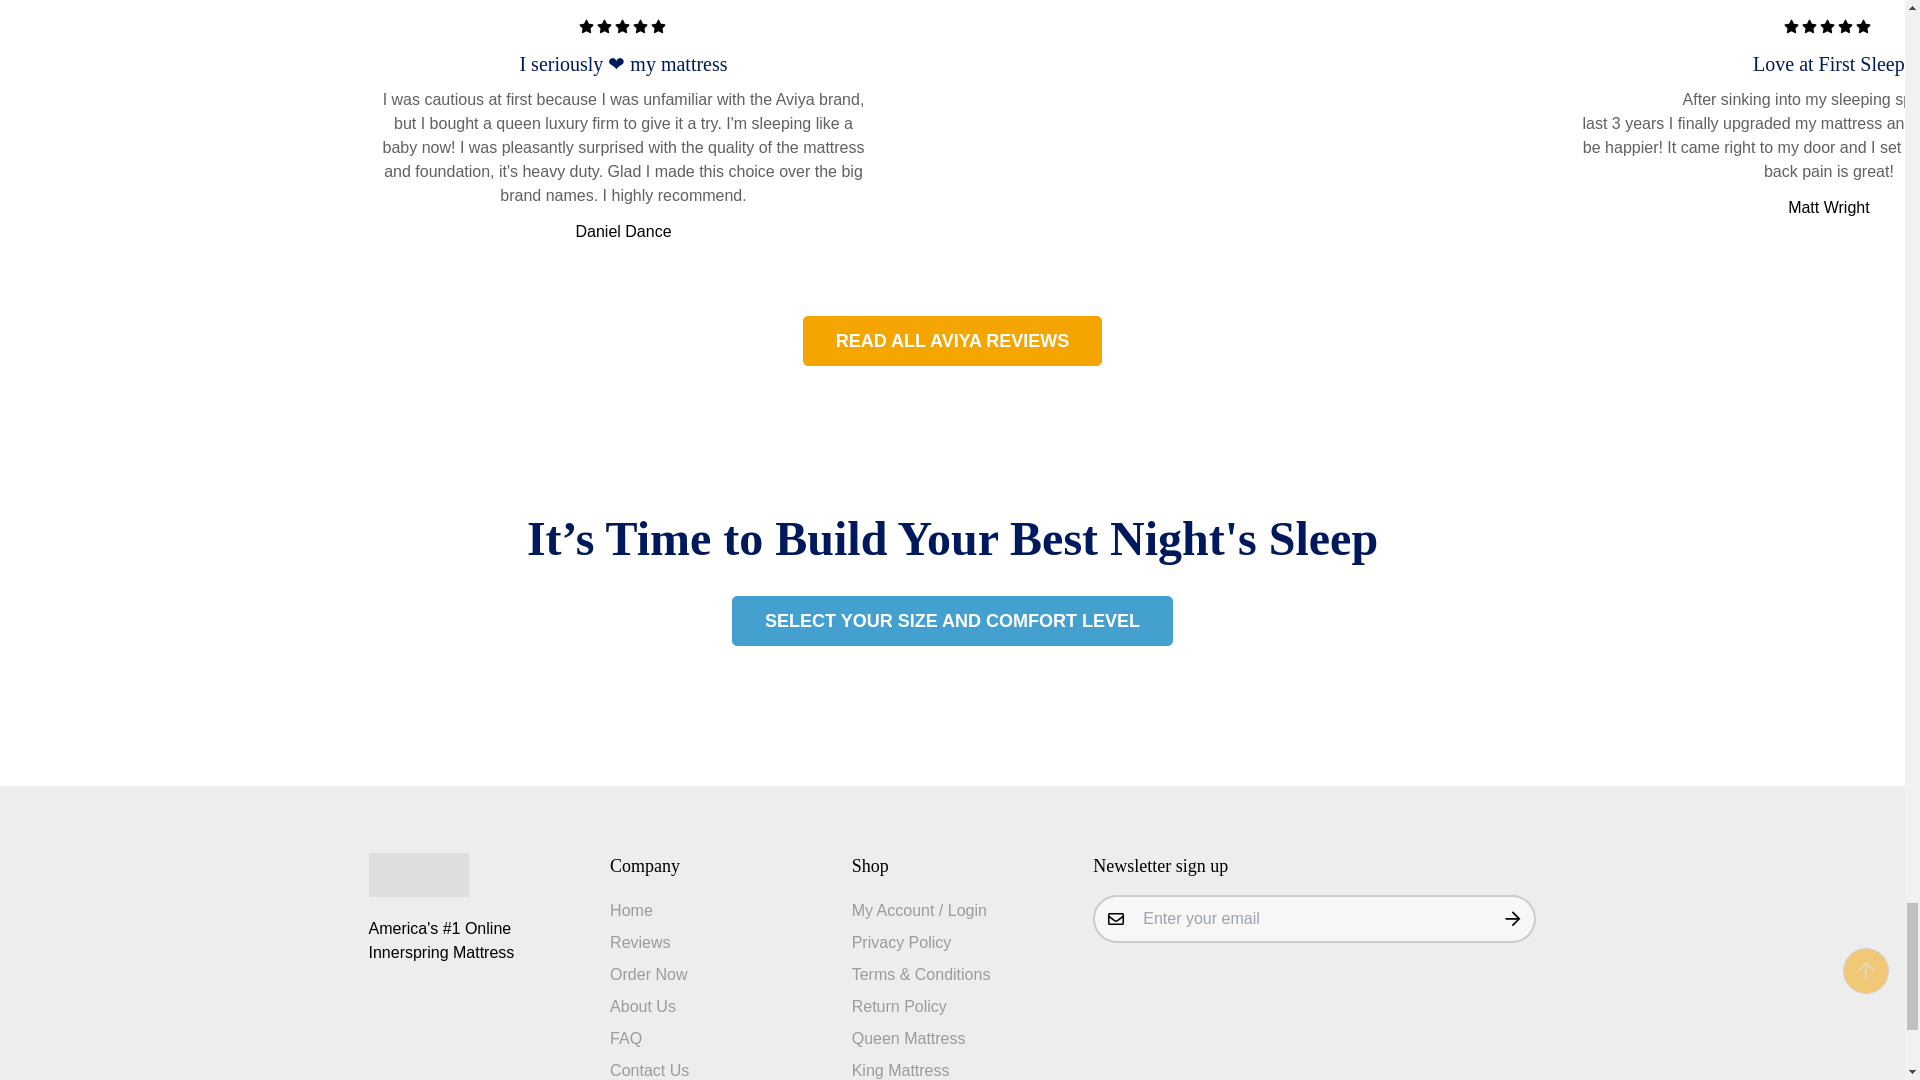 The width and height of the screenshot is (1920, 1080). What do you see at coordinates (952, 341) in the screenshot?
I see `READ ALL AVIYA REVIEWS` at bounding box center [952, 341].